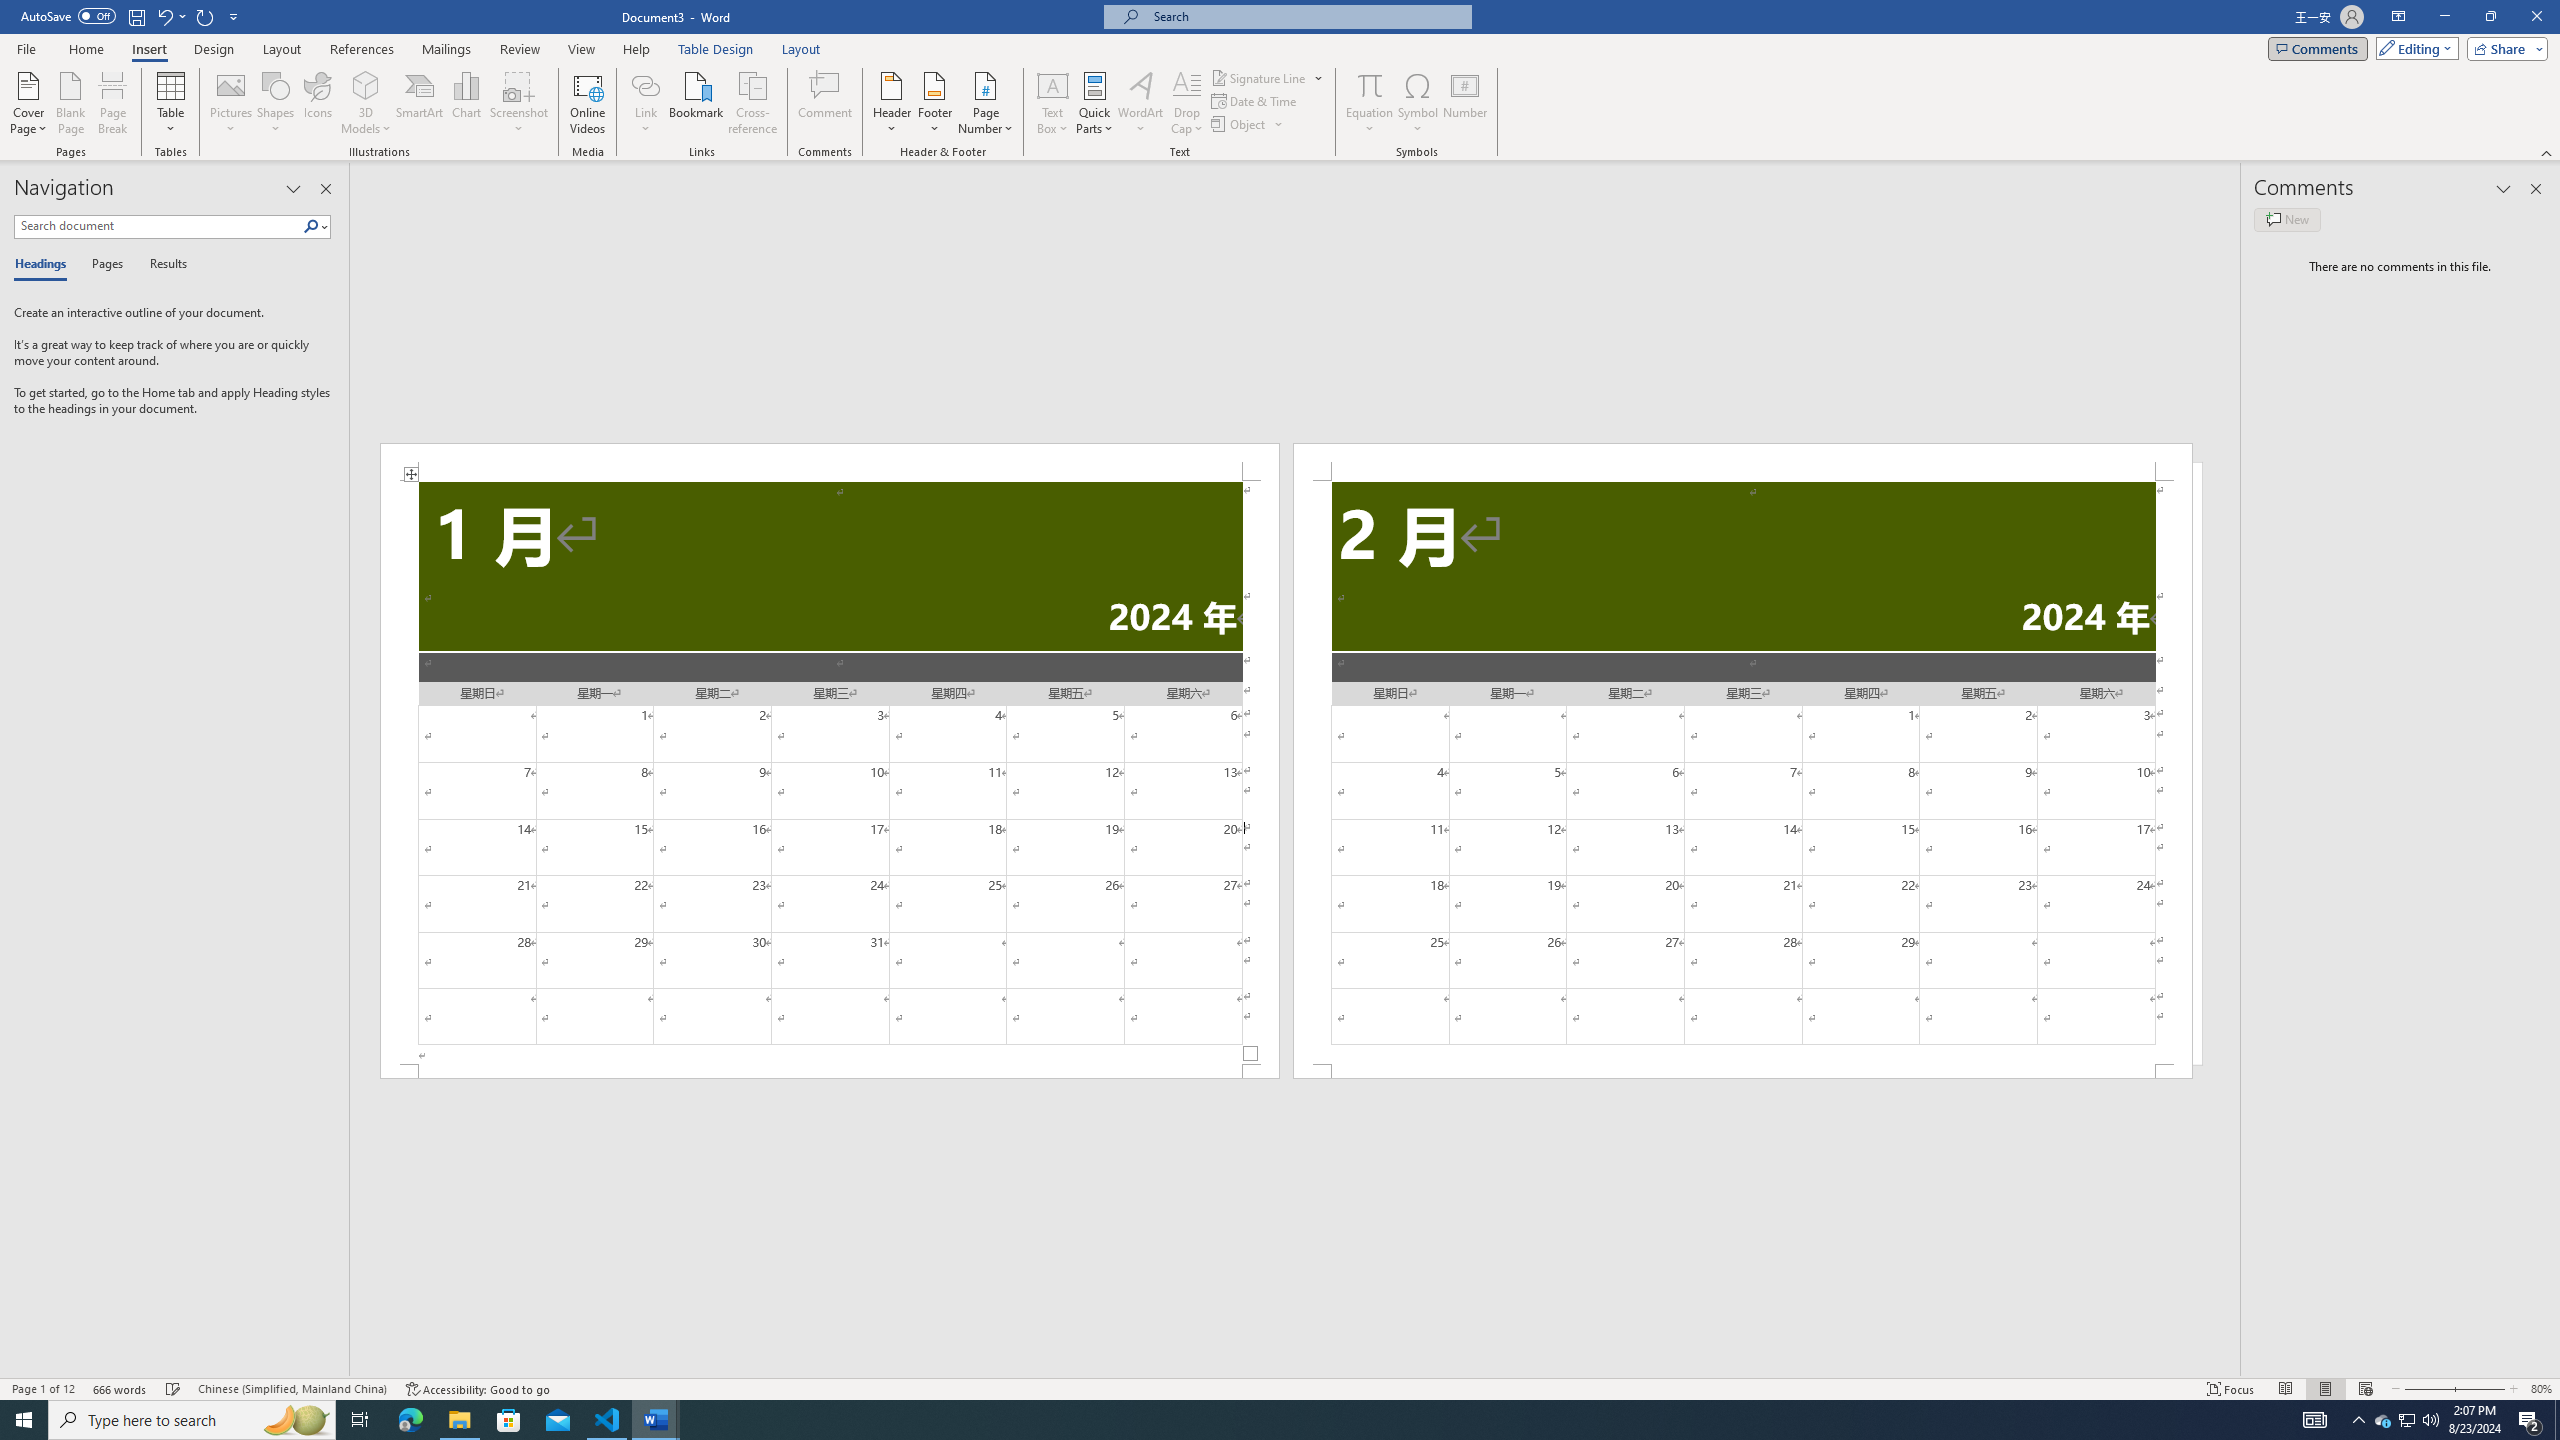 This screenshot has height=1440, width=2560. Describe the element at coordinates (1370, 121) in the screenshot. I see `More Options` at that location.